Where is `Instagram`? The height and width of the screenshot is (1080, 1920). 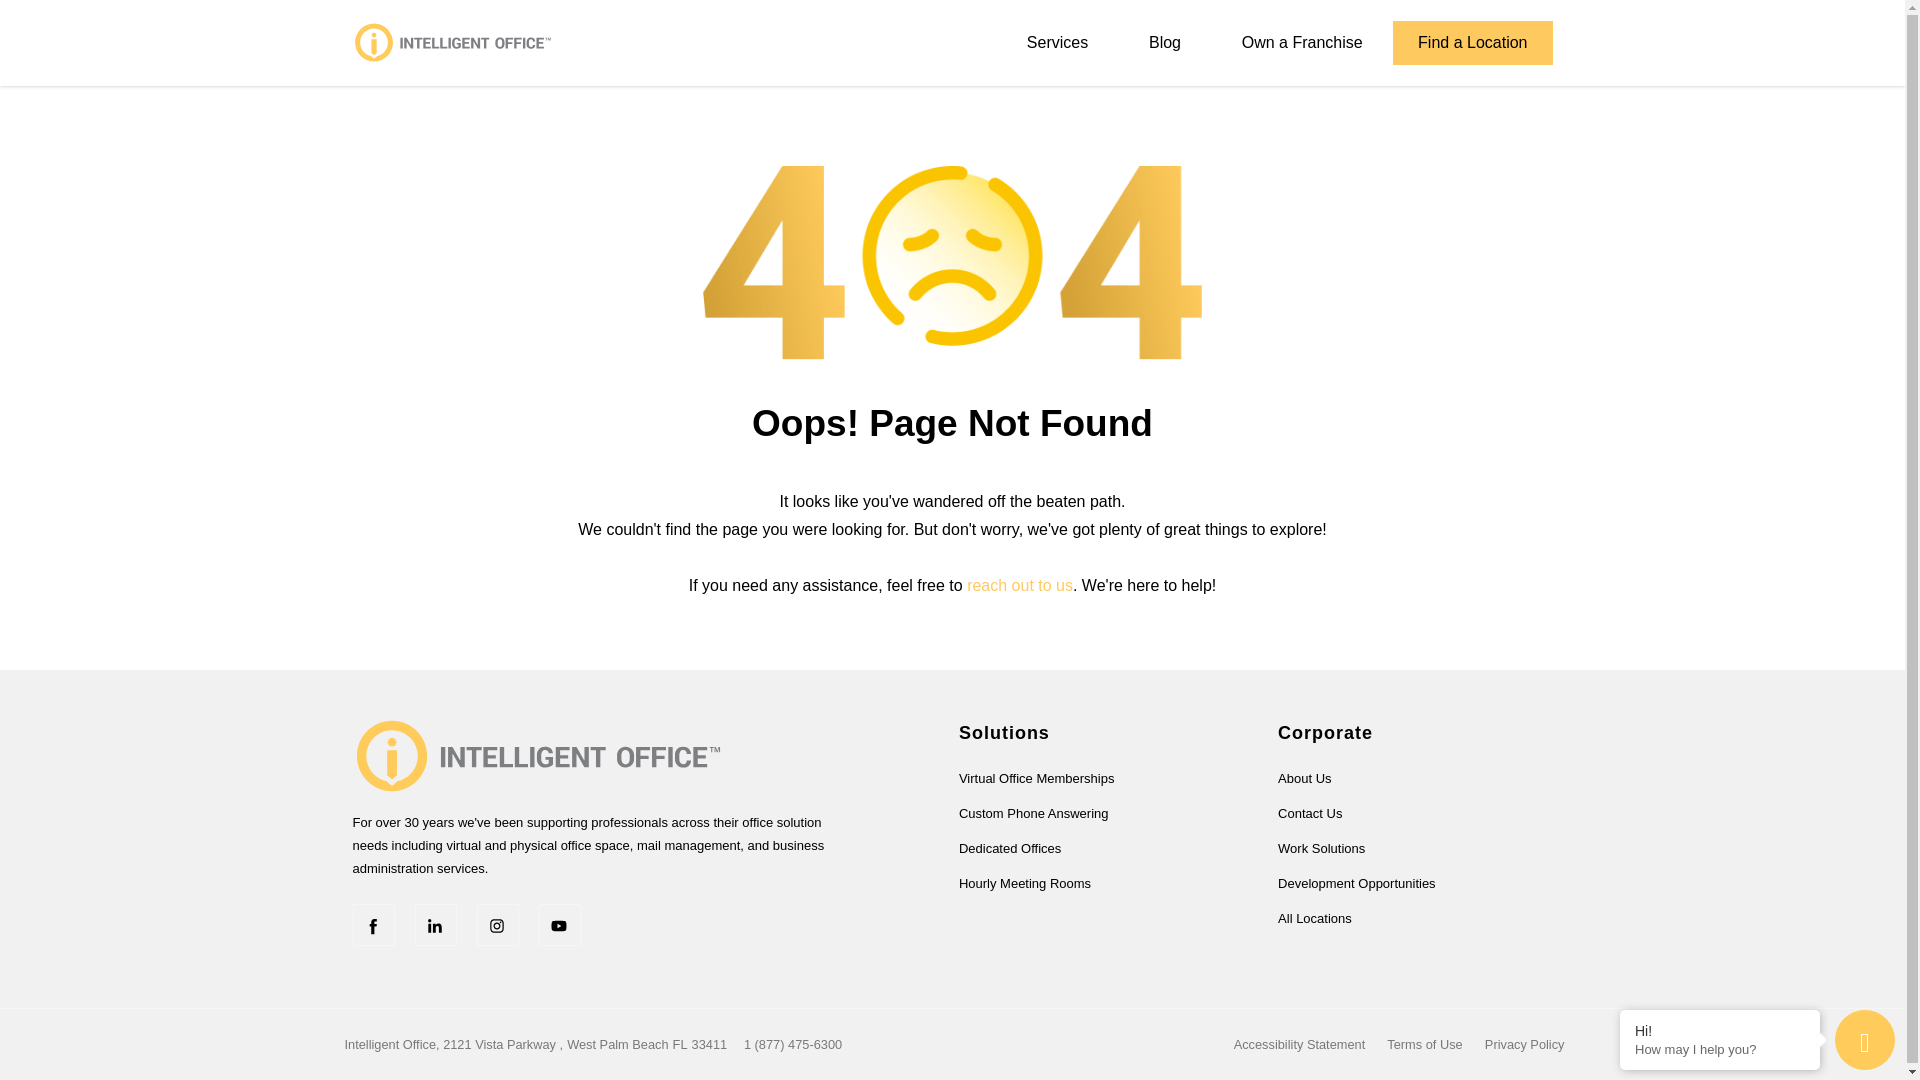 Instagram is located at coordinates (497, 924).